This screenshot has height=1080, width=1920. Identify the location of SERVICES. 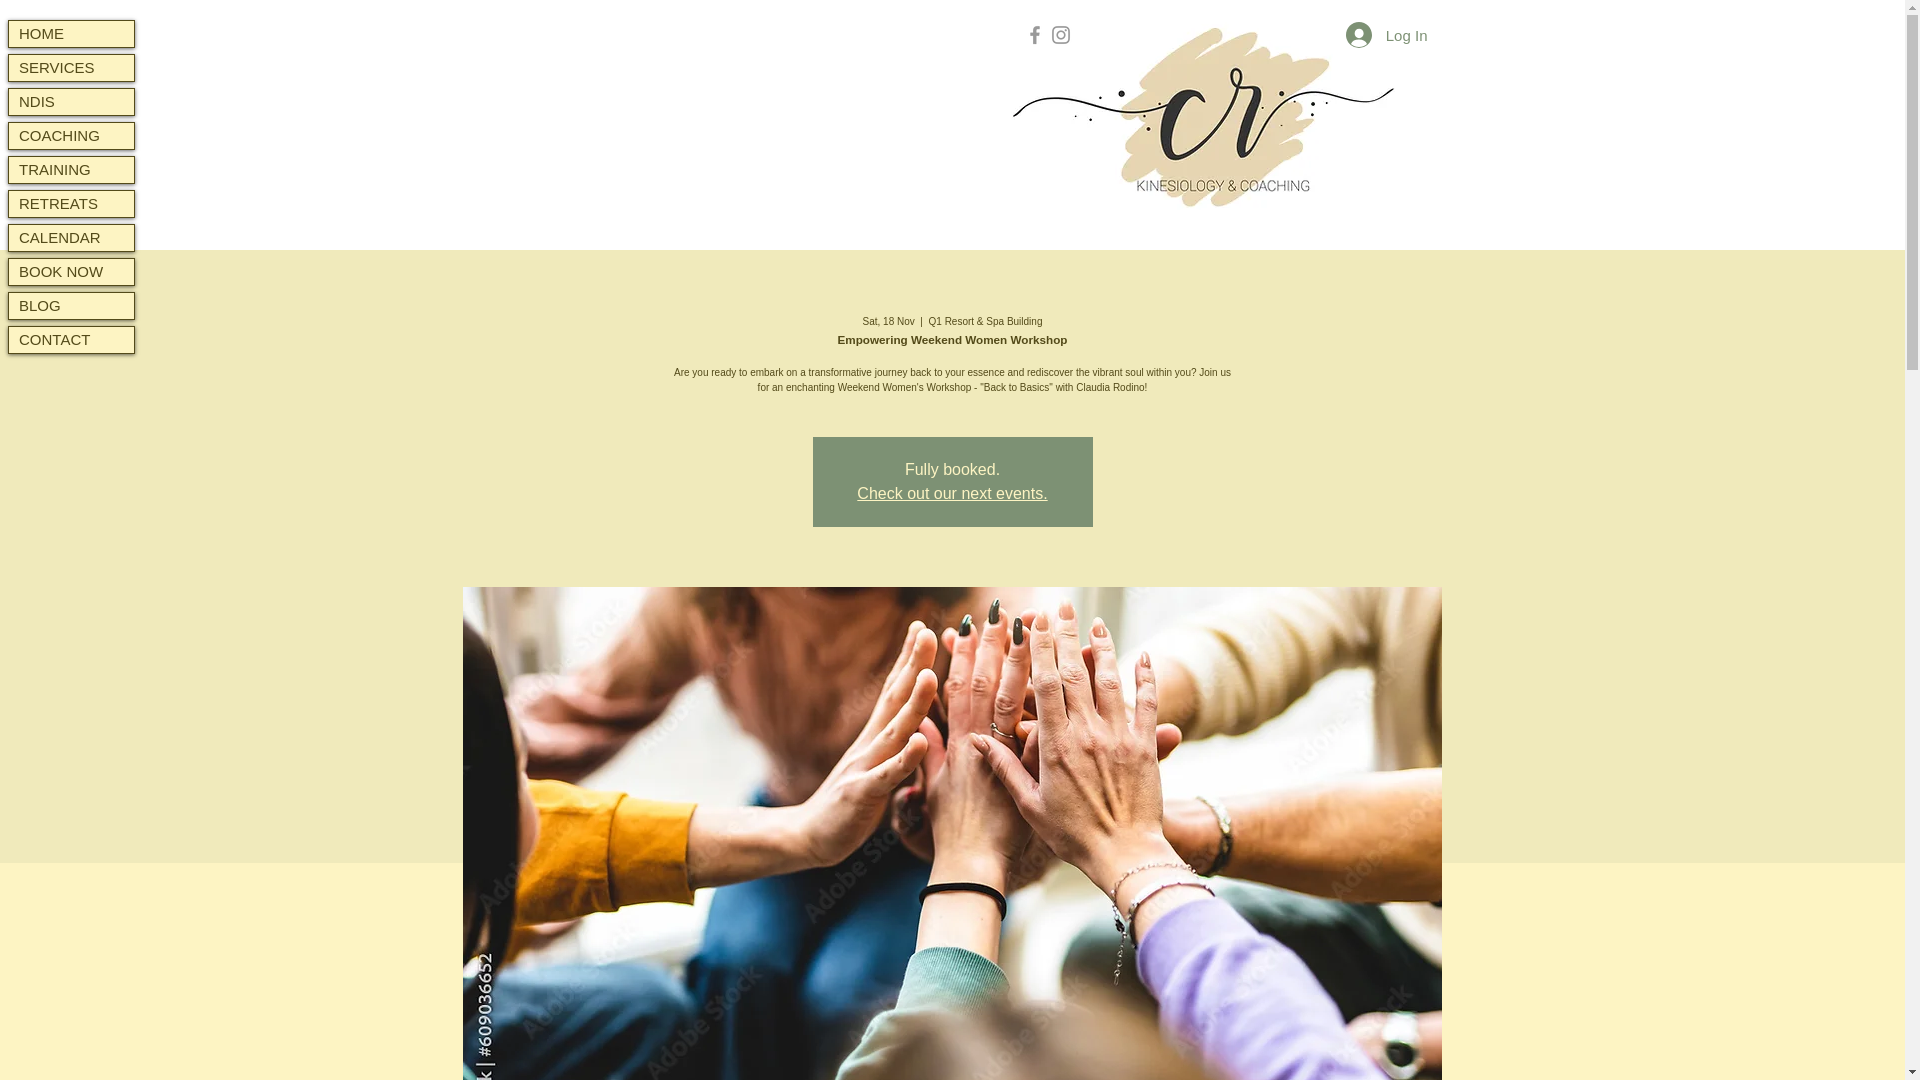
(72, 68).